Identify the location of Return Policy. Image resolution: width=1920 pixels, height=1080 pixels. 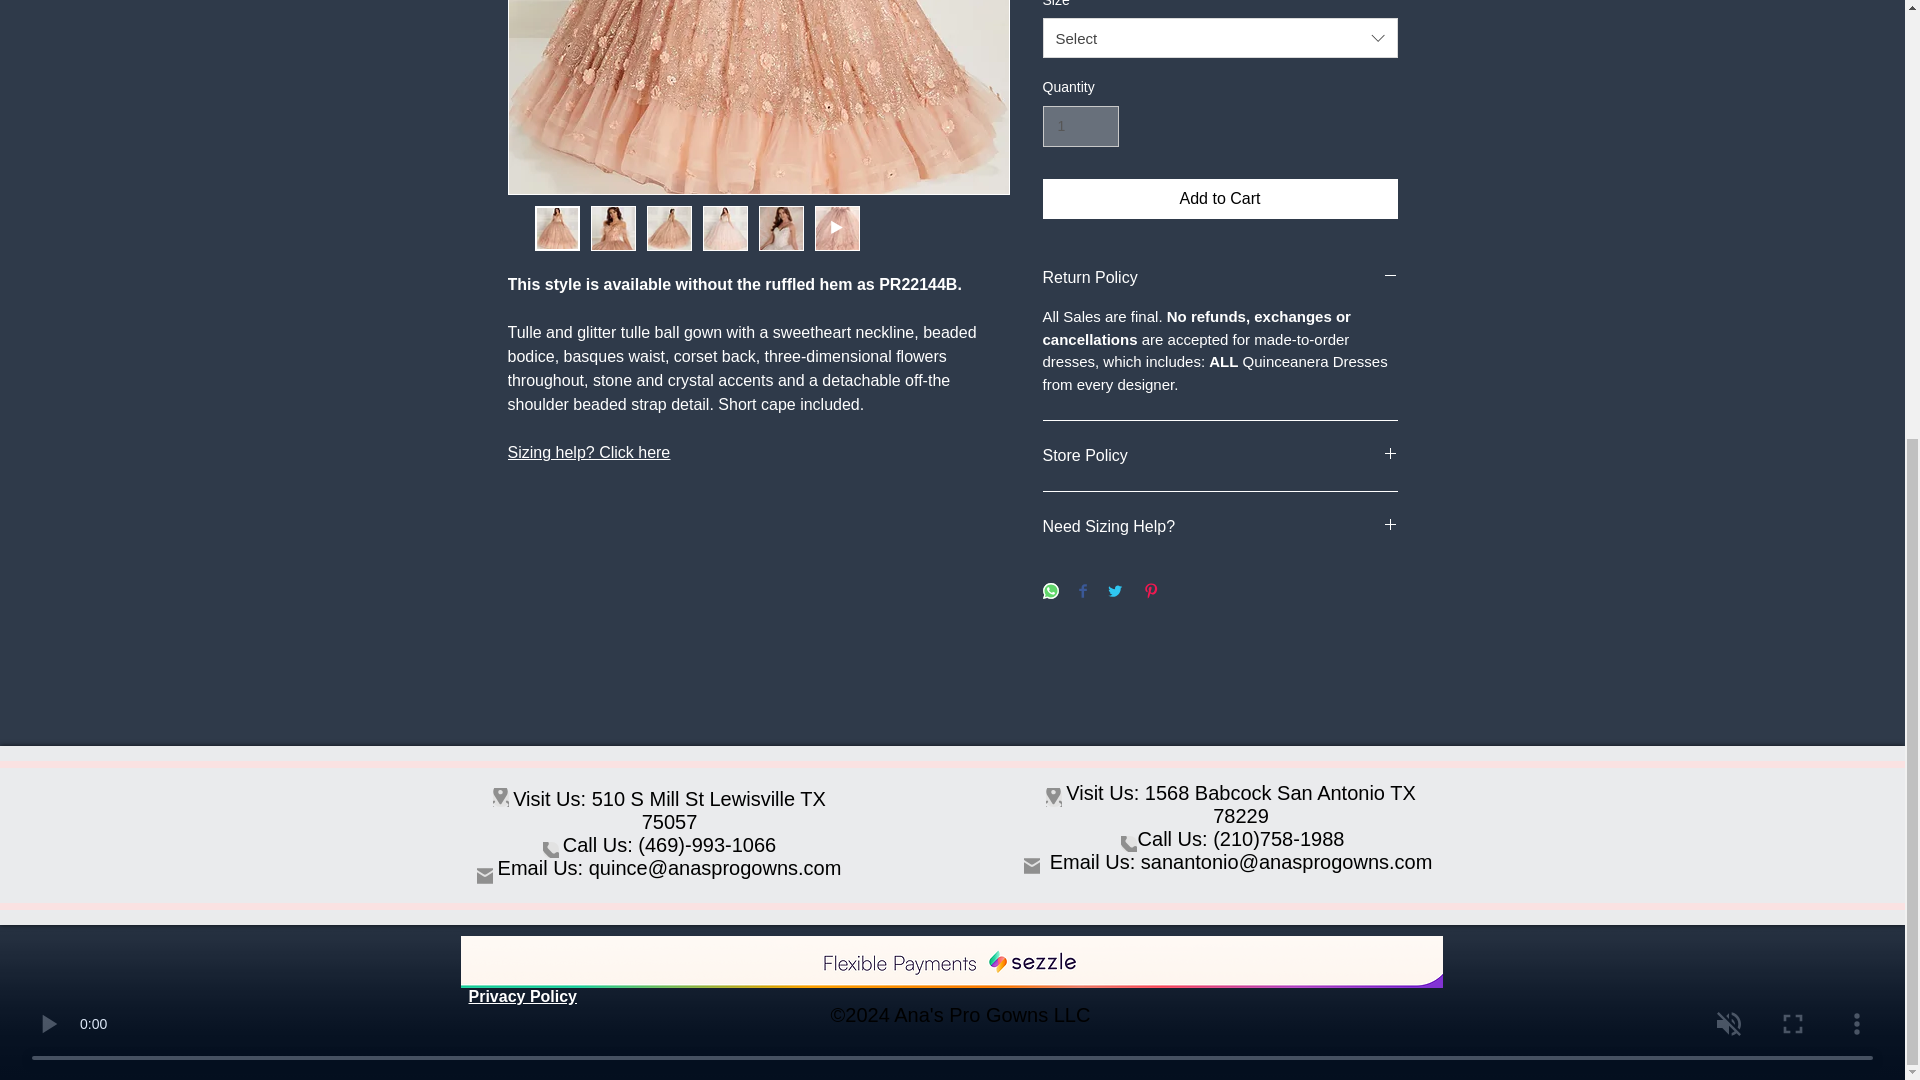
(1220, 278).